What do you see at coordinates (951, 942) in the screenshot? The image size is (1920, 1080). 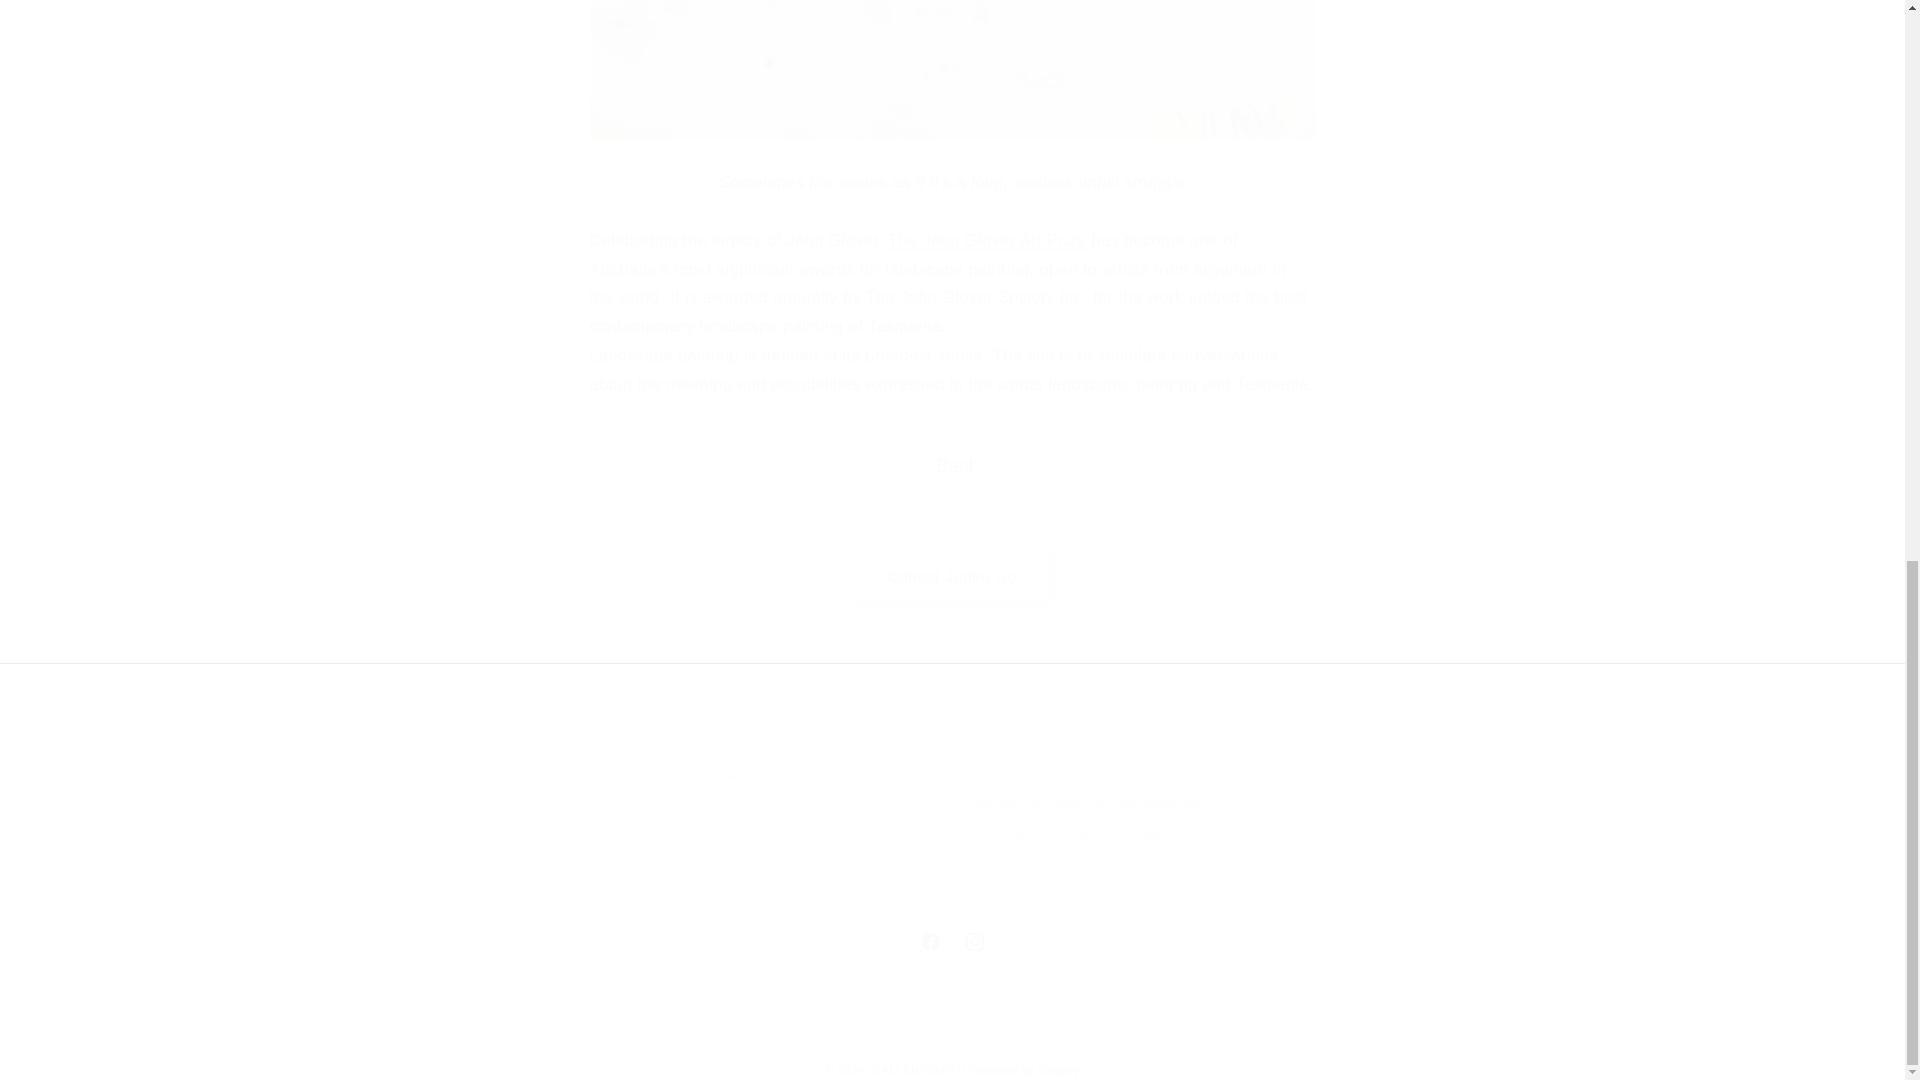 I see `GALLERYSMITH` at bounding box center [951, 942].